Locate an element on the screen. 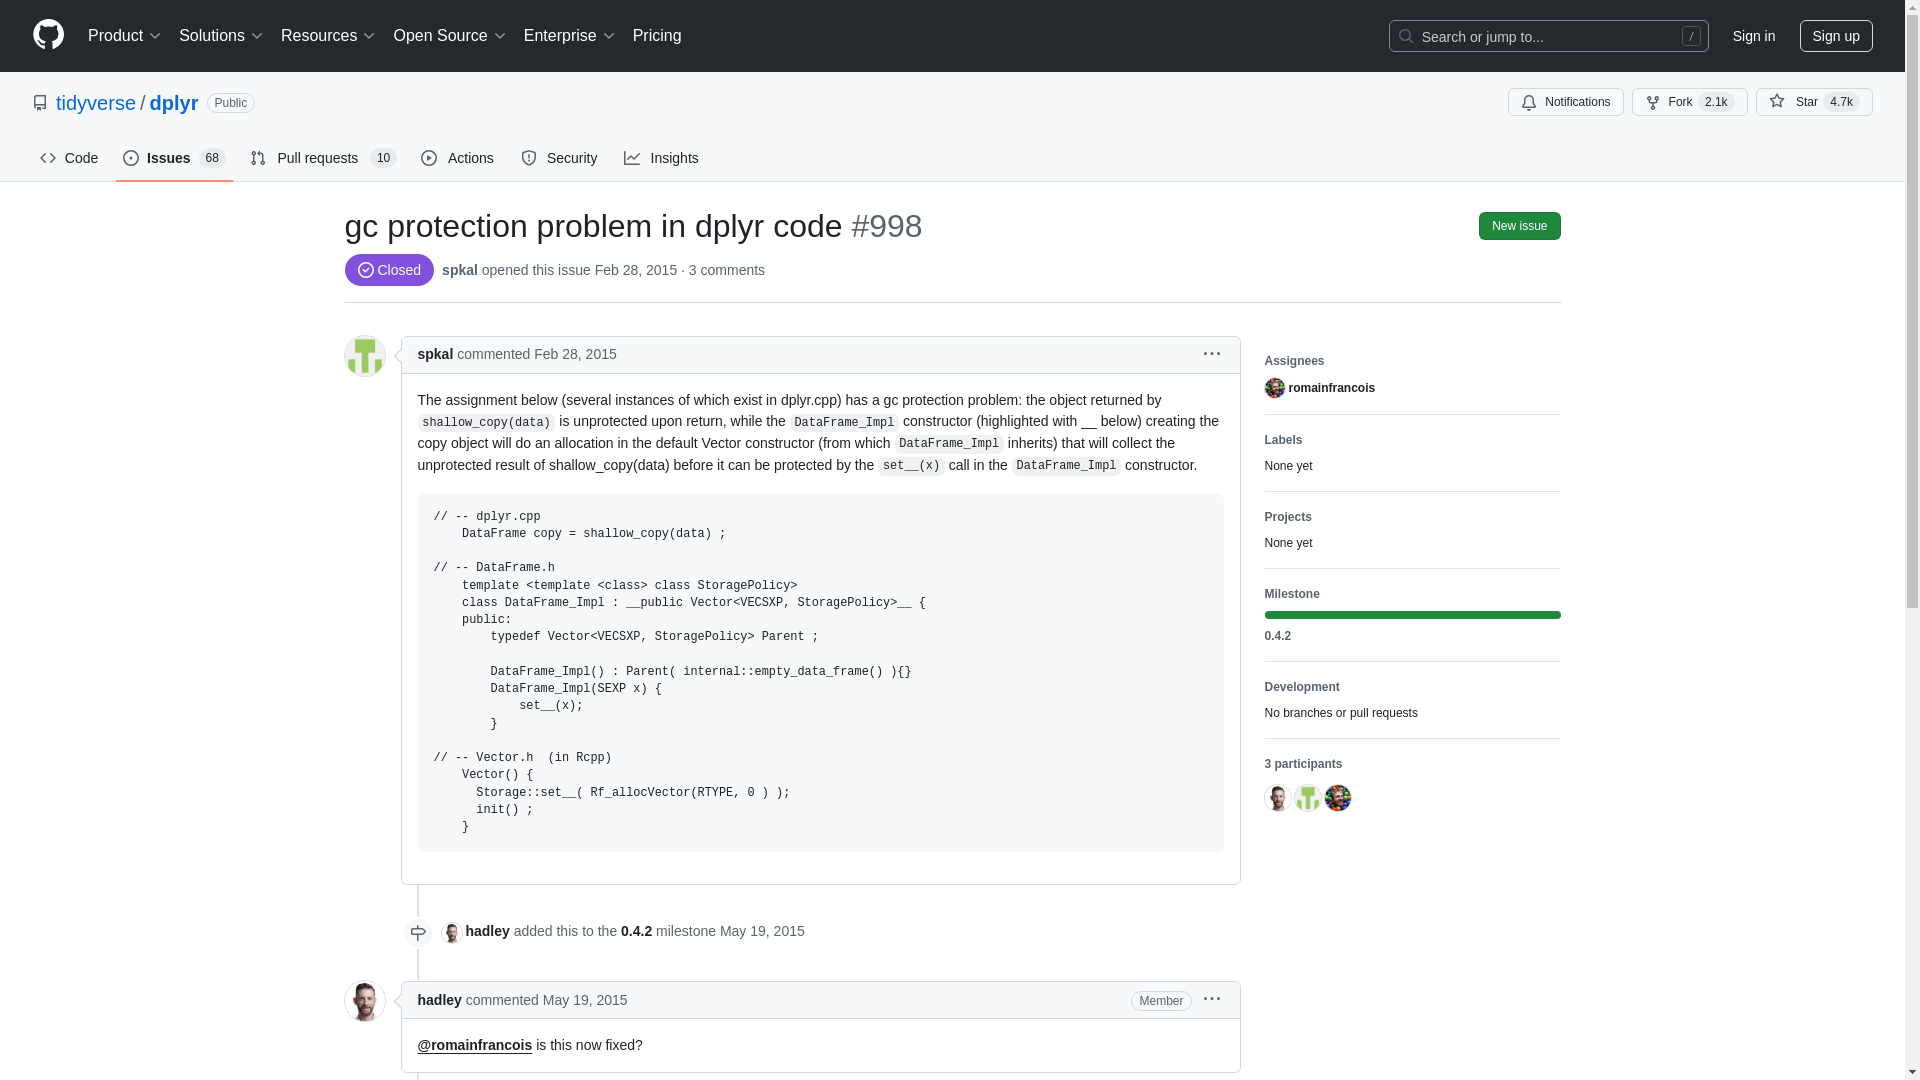 Image resolution: width=1920 pixels, height=1080 pixels. Solutions is located at coordinates (221, 36).